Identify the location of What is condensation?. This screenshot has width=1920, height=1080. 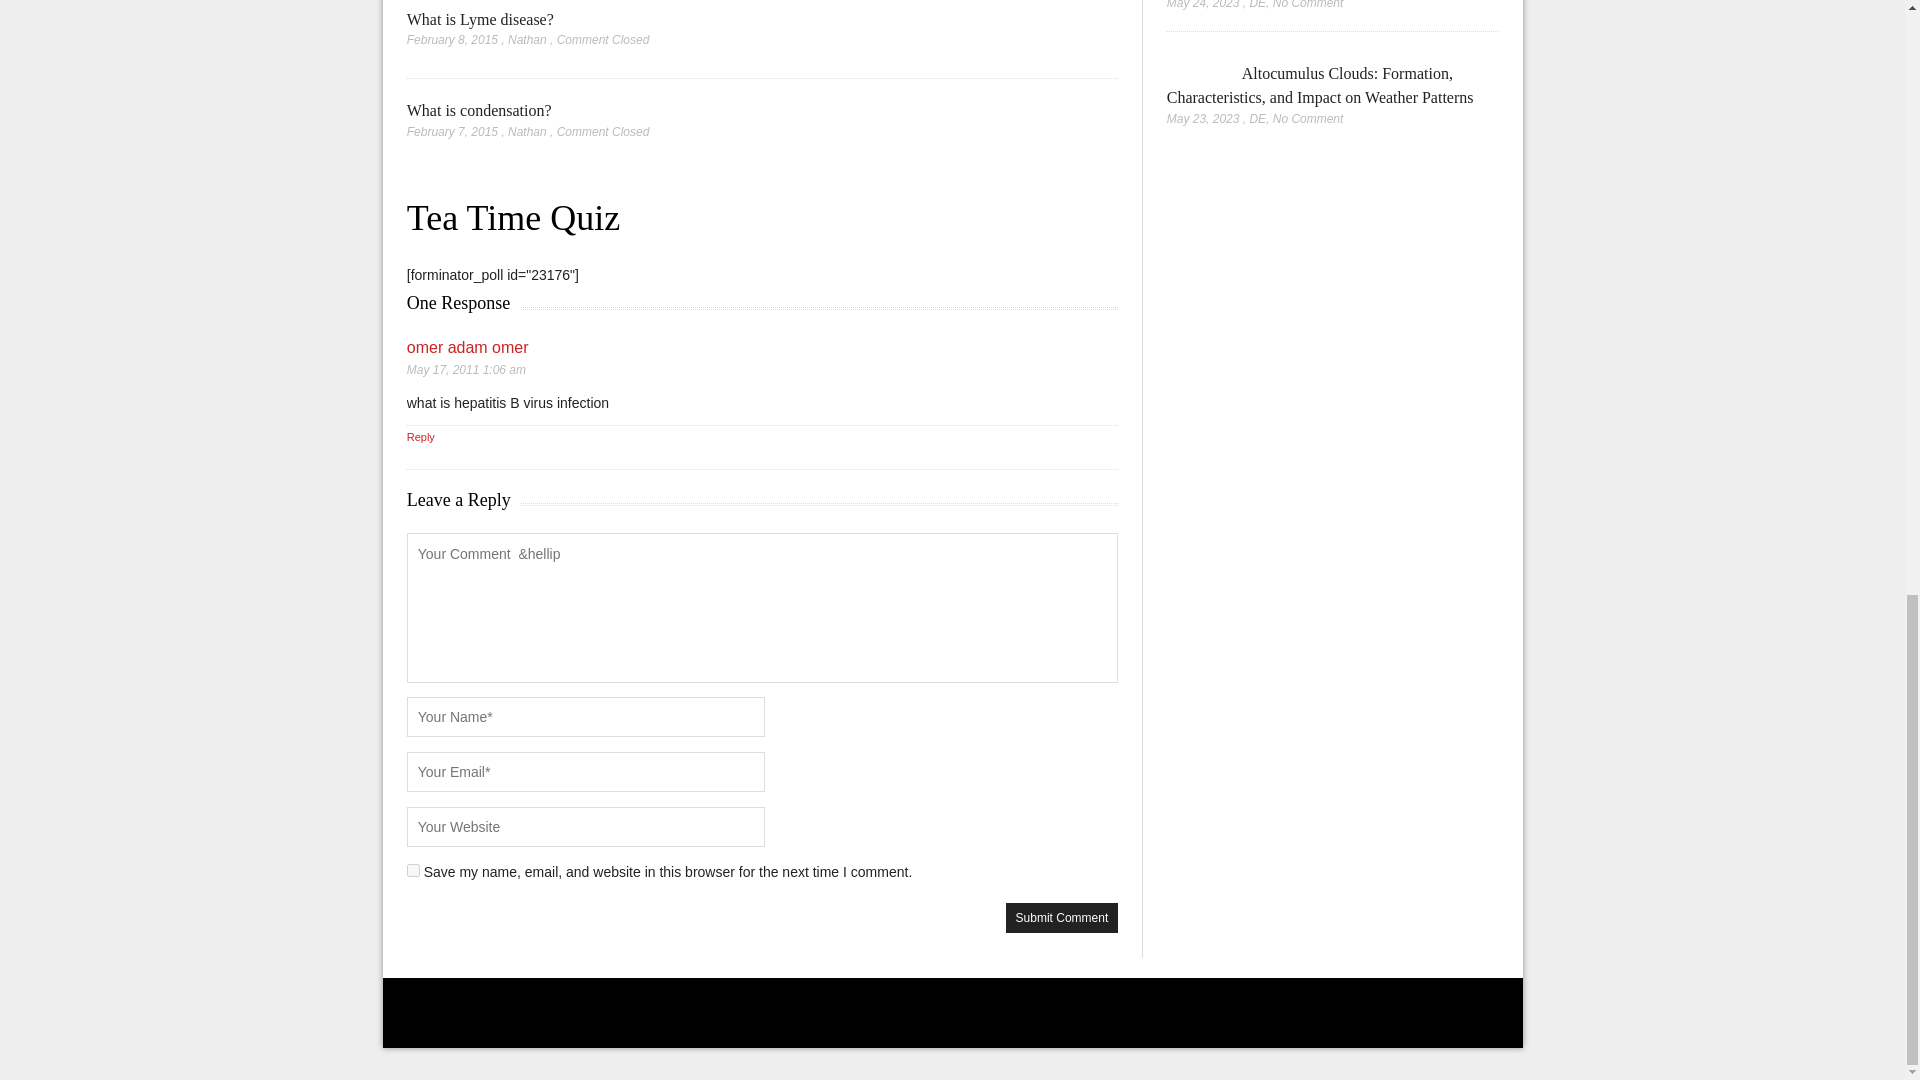
(480, 110).